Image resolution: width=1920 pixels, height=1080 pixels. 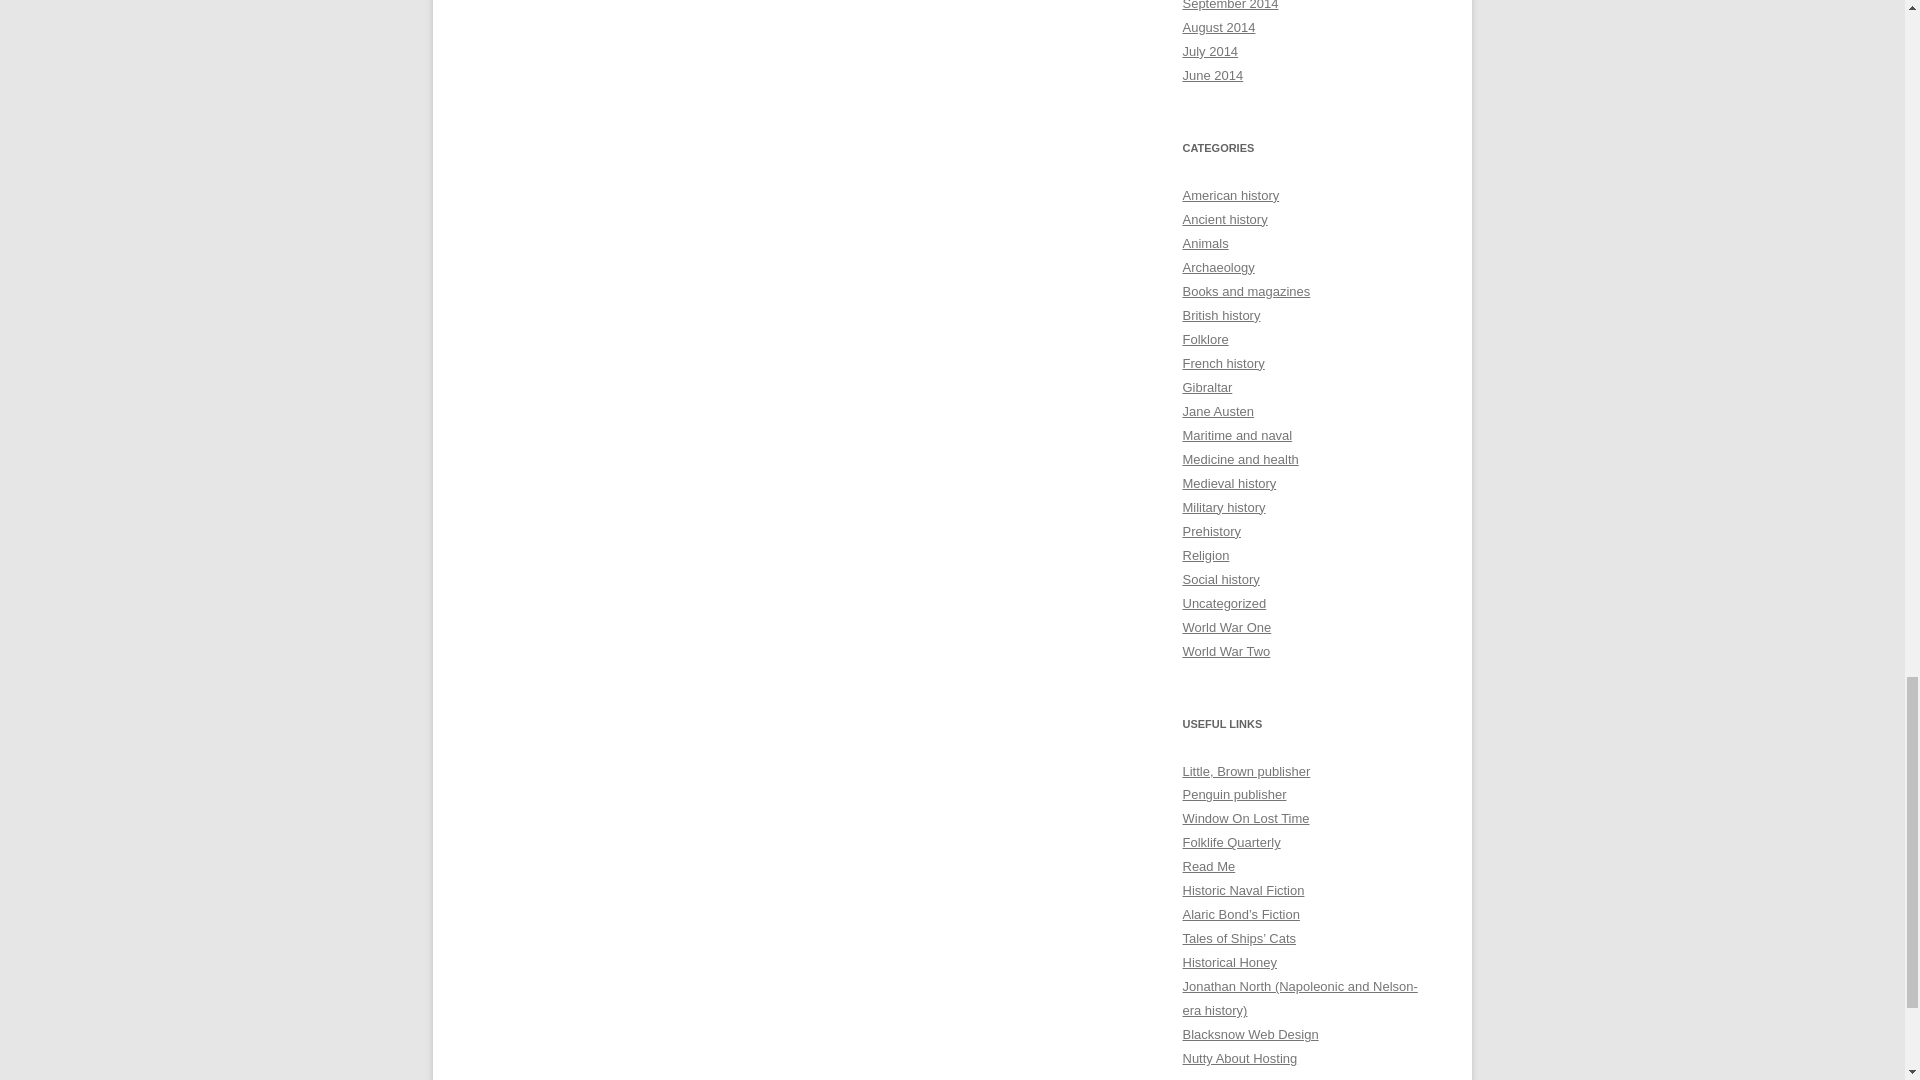 What do you see at coordinates (1208, 866) in the screenshot?
I see `Great books to read` at bounding box center [1208, 866].